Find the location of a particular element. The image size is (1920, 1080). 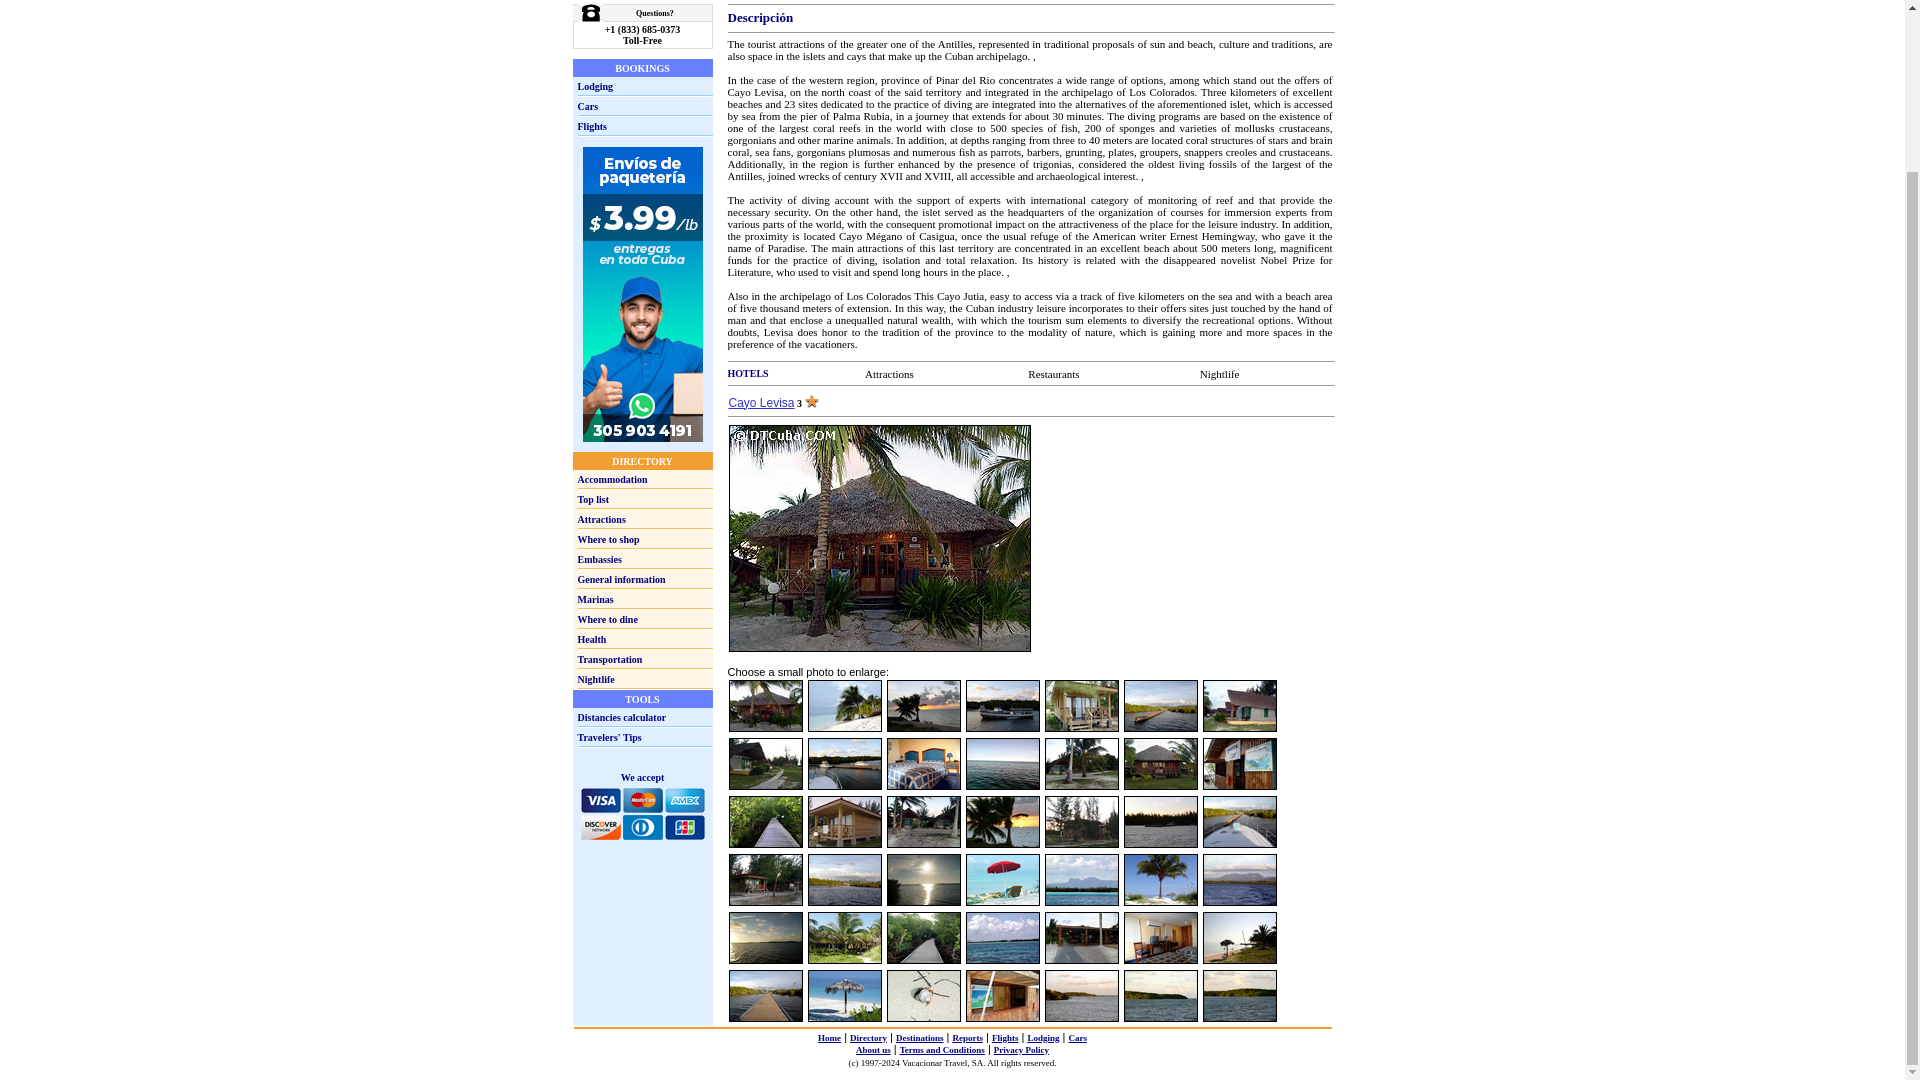

Lodging is located at coordinates (596, 84).